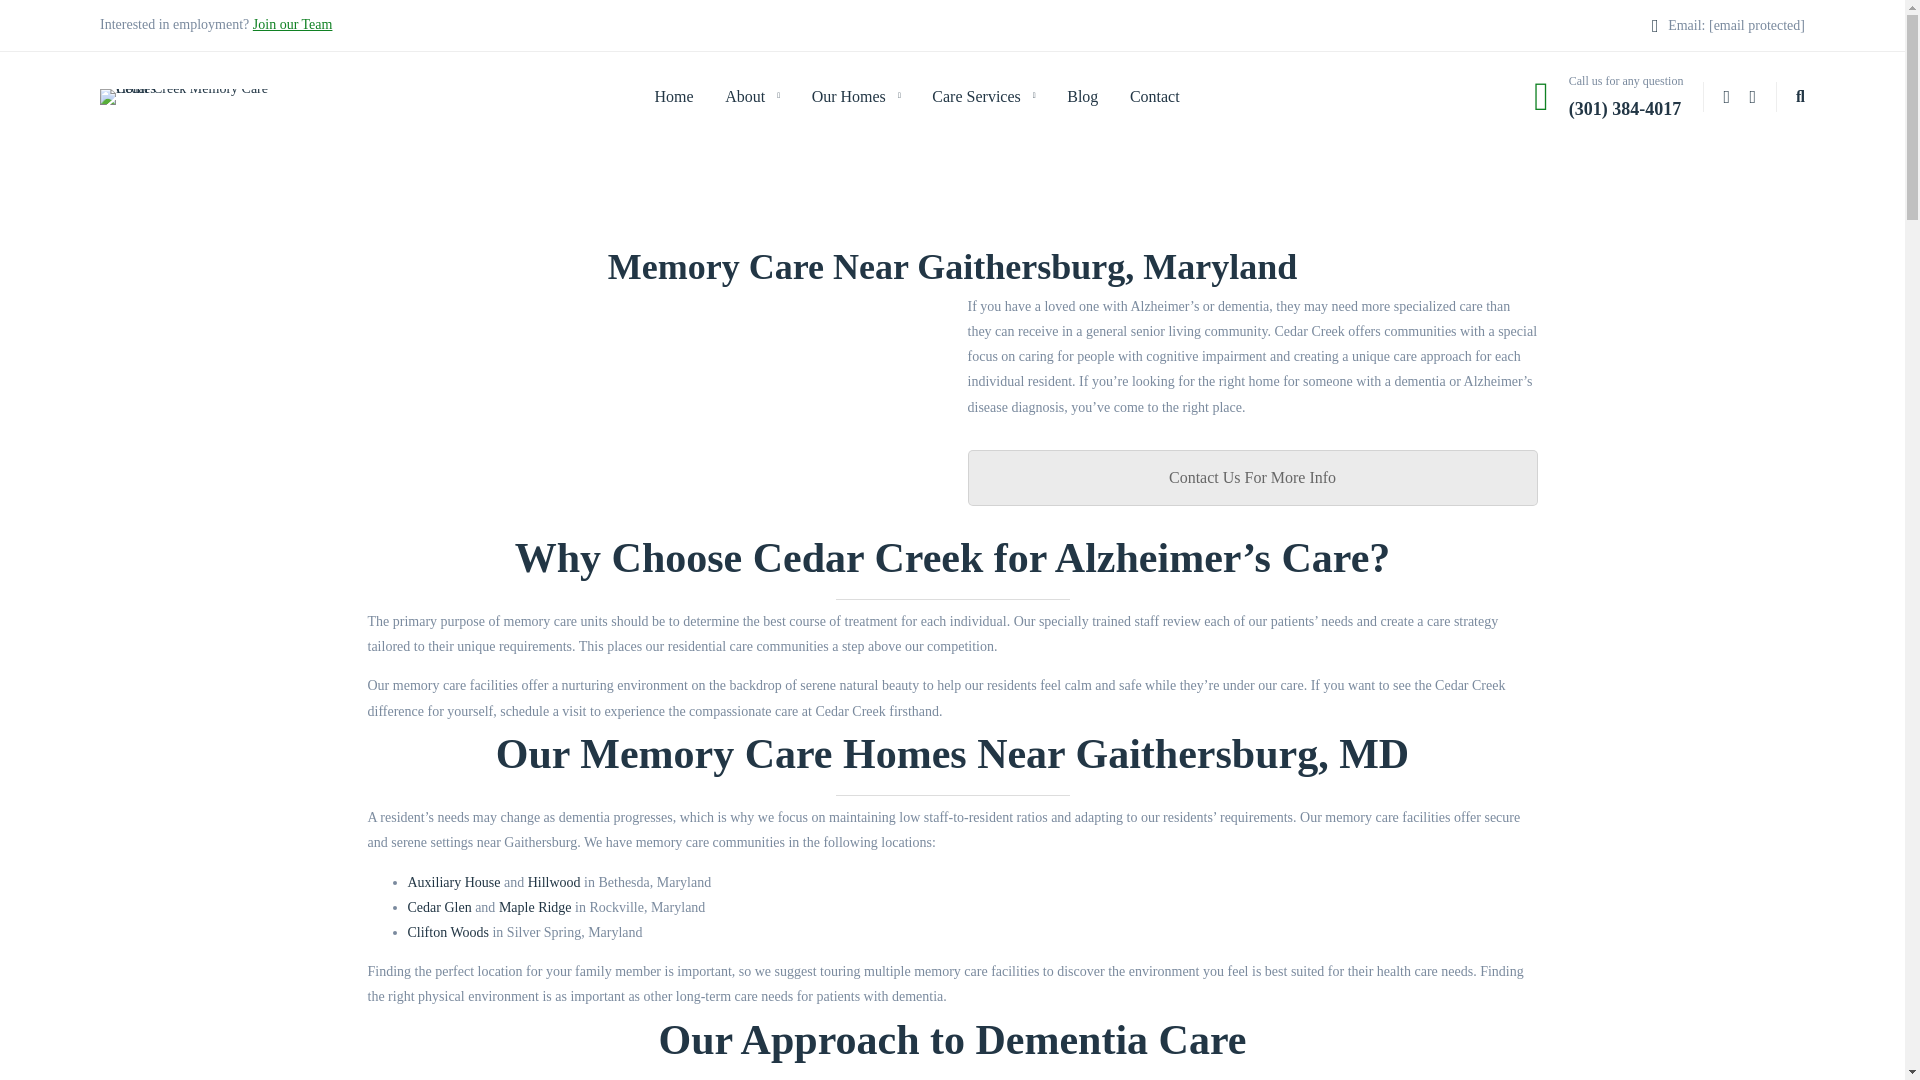 This screenshot has height=1080, width=1920. Describe the element at coordinates (448, 932) in the screenshot. I see `Clifton Woods` at that location.